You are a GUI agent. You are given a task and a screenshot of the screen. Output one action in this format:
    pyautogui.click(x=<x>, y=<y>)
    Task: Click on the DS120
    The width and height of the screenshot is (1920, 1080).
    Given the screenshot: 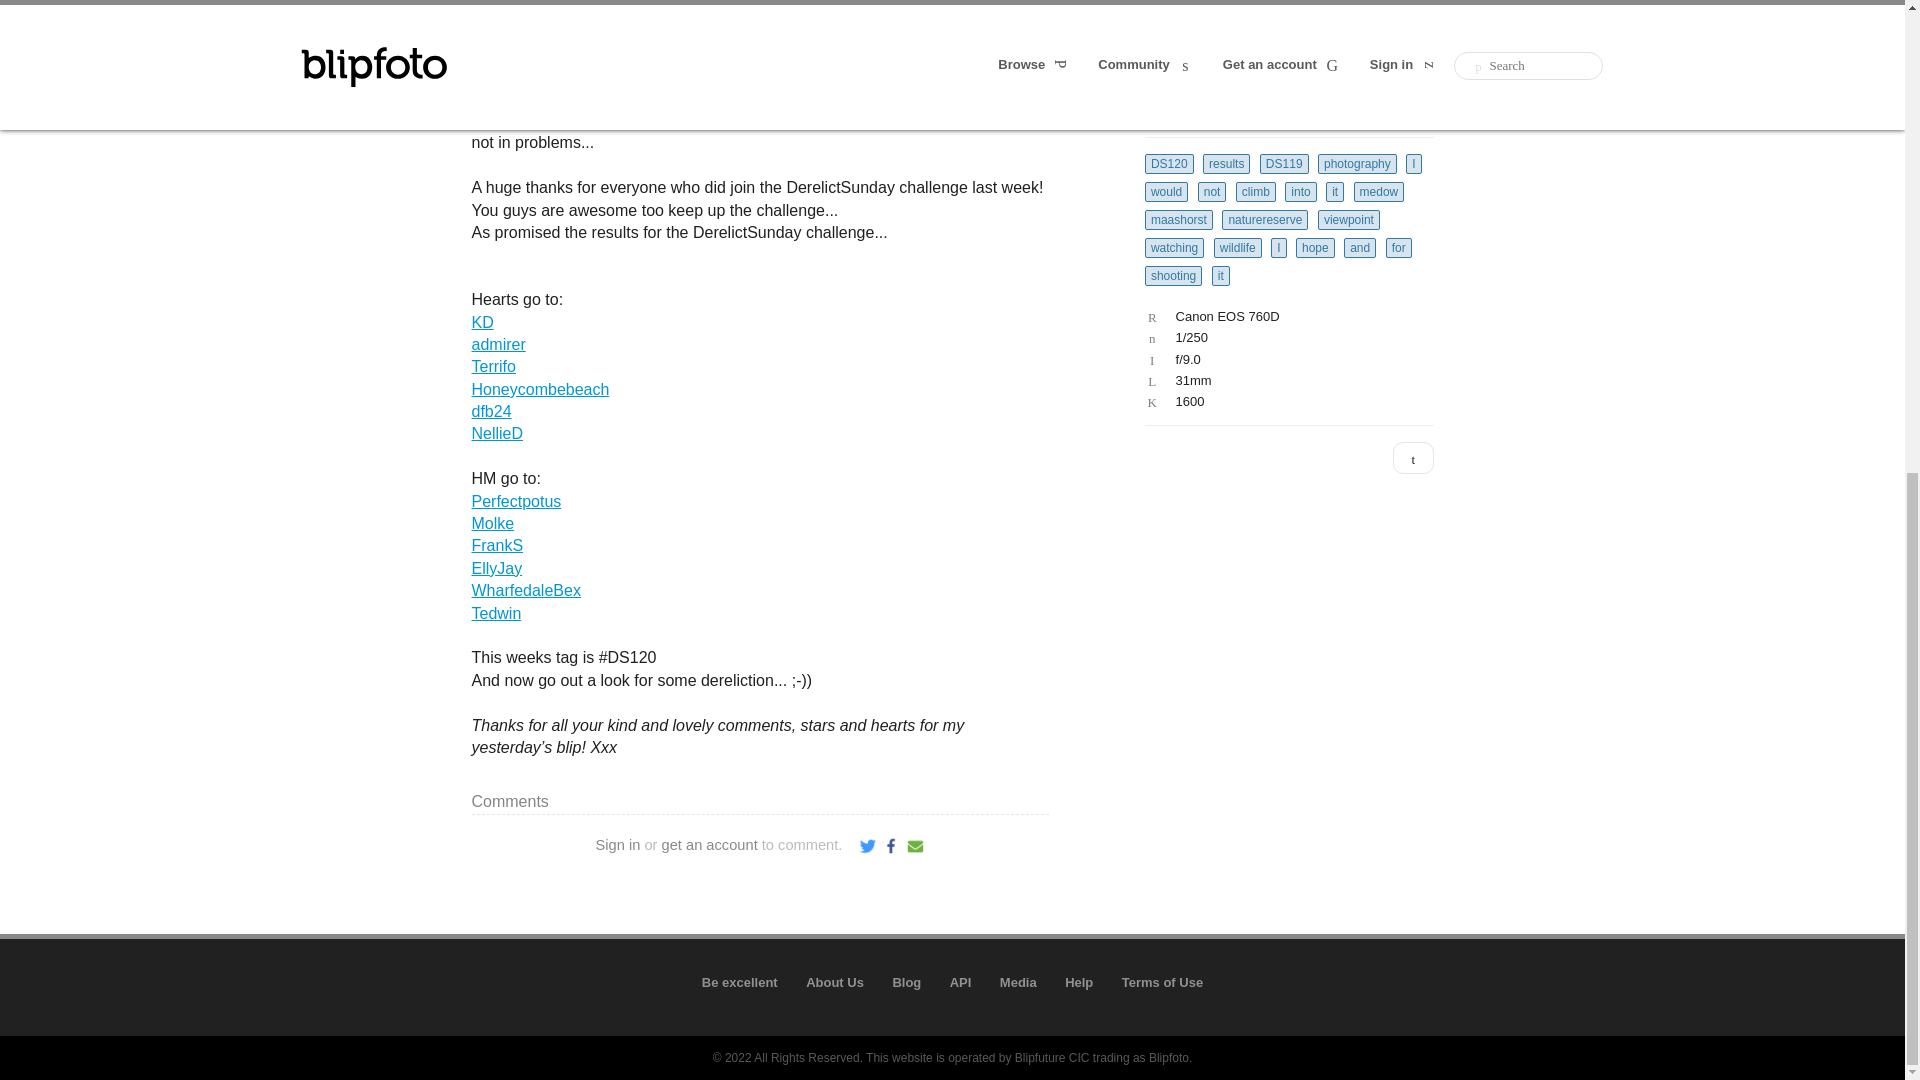 What is the action you would take?
    pyautogui.click(x=1169, y=164)
    